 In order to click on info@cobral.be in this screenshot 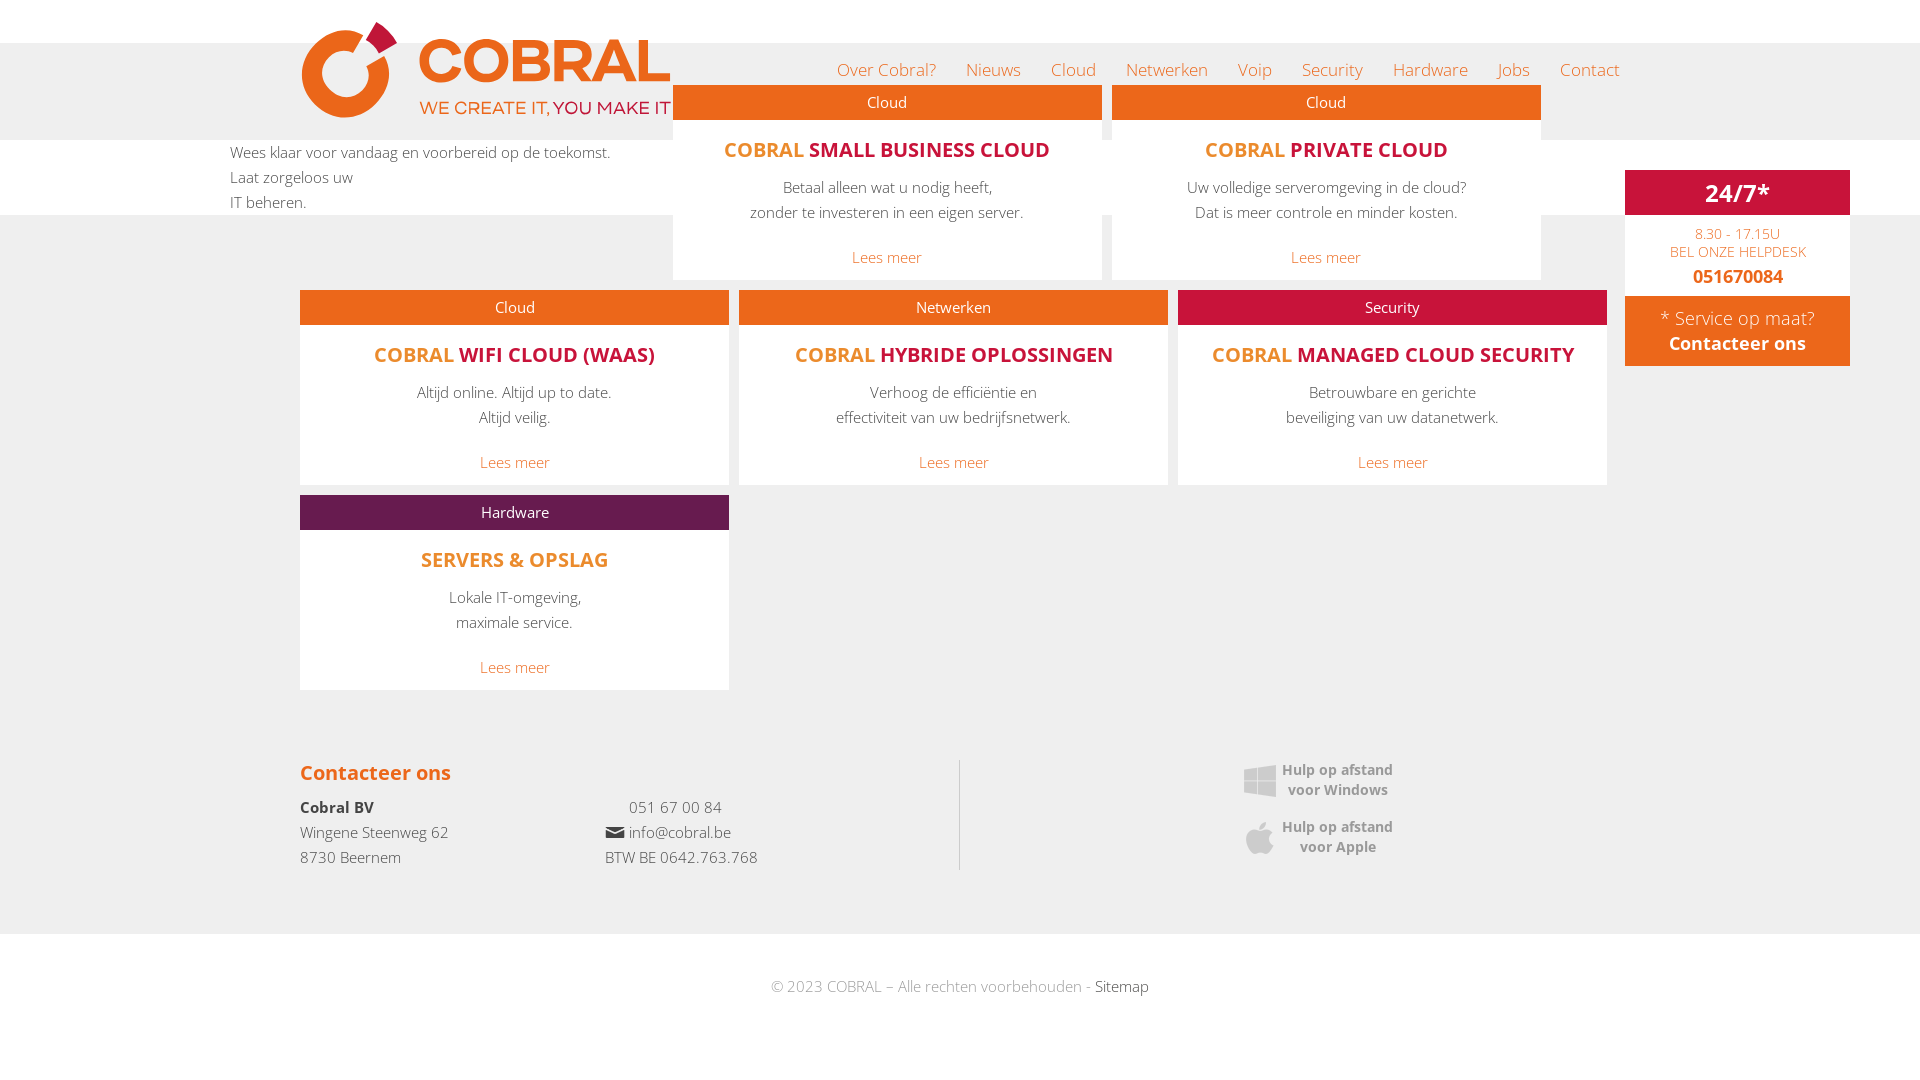, I will do `click(679, 832)`.